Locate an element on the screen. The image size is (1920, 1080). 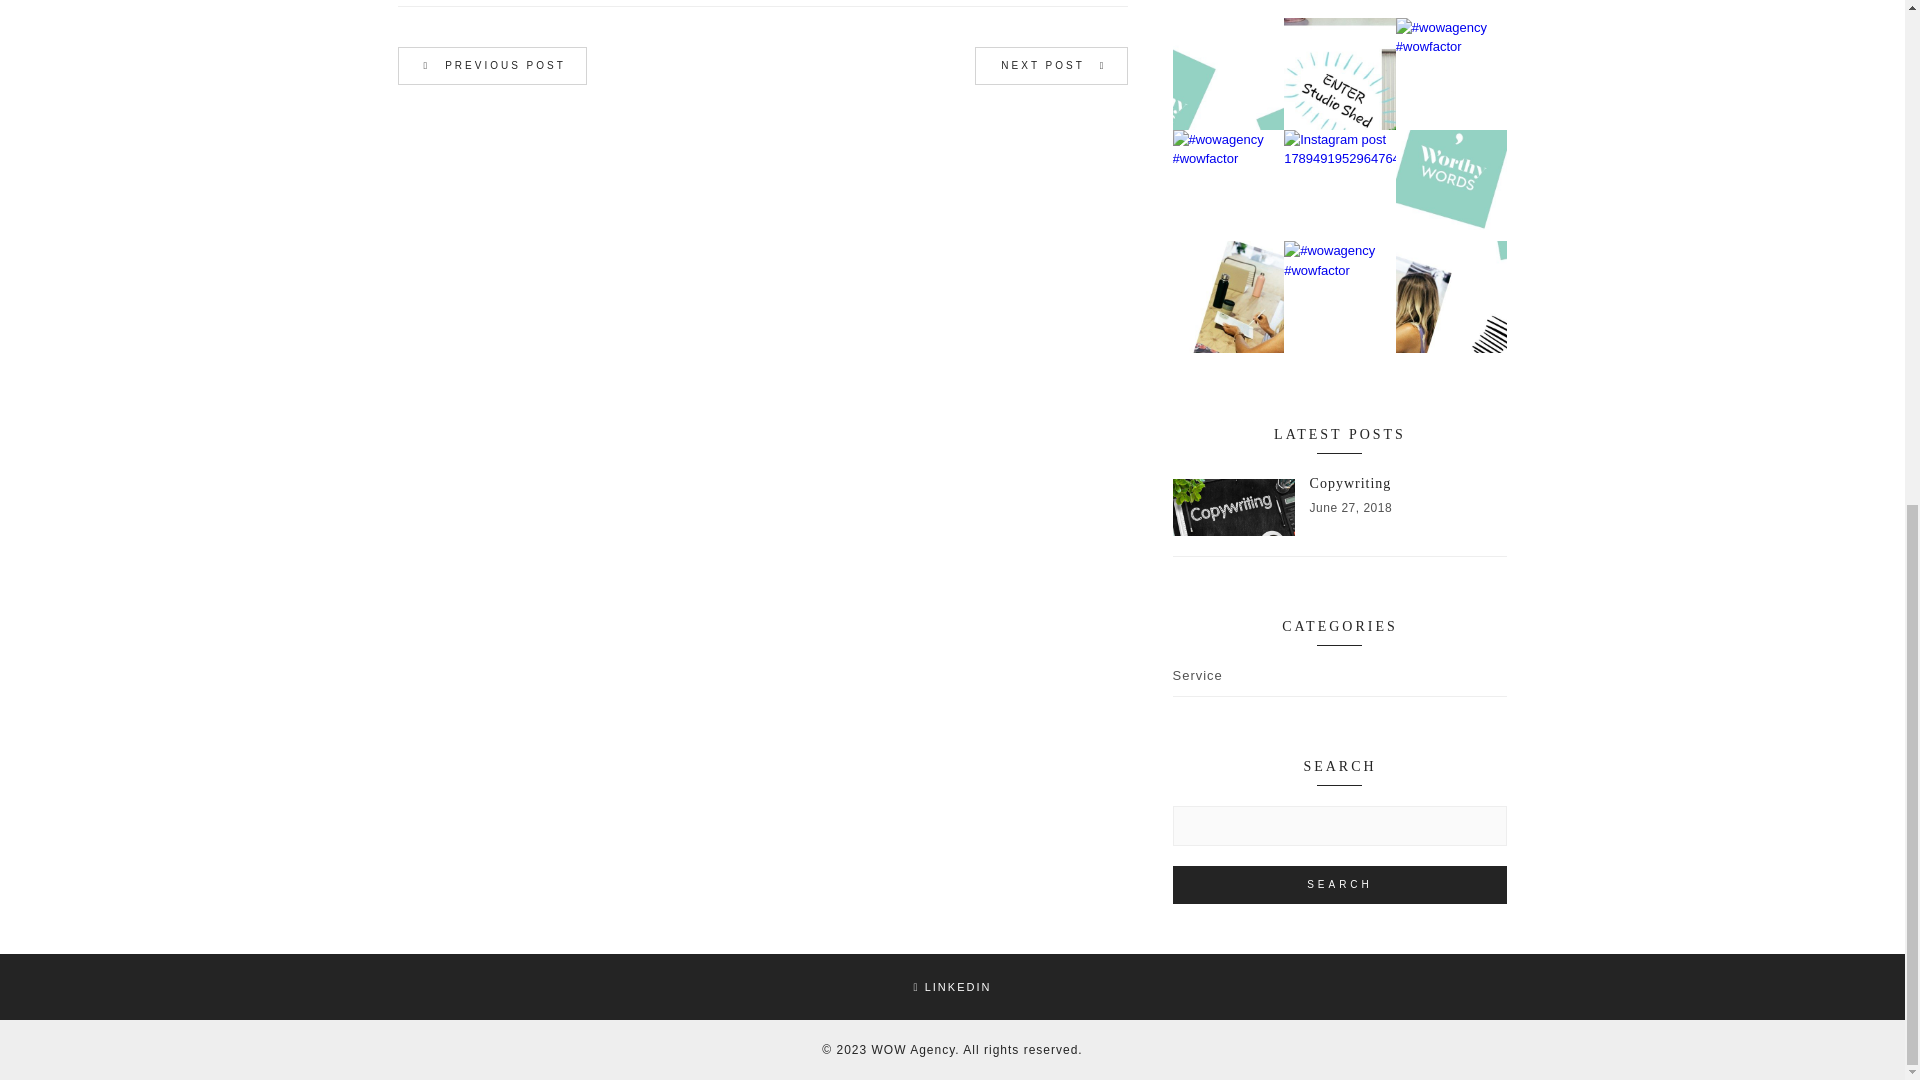
Service is located at coordinates (1339, 516).